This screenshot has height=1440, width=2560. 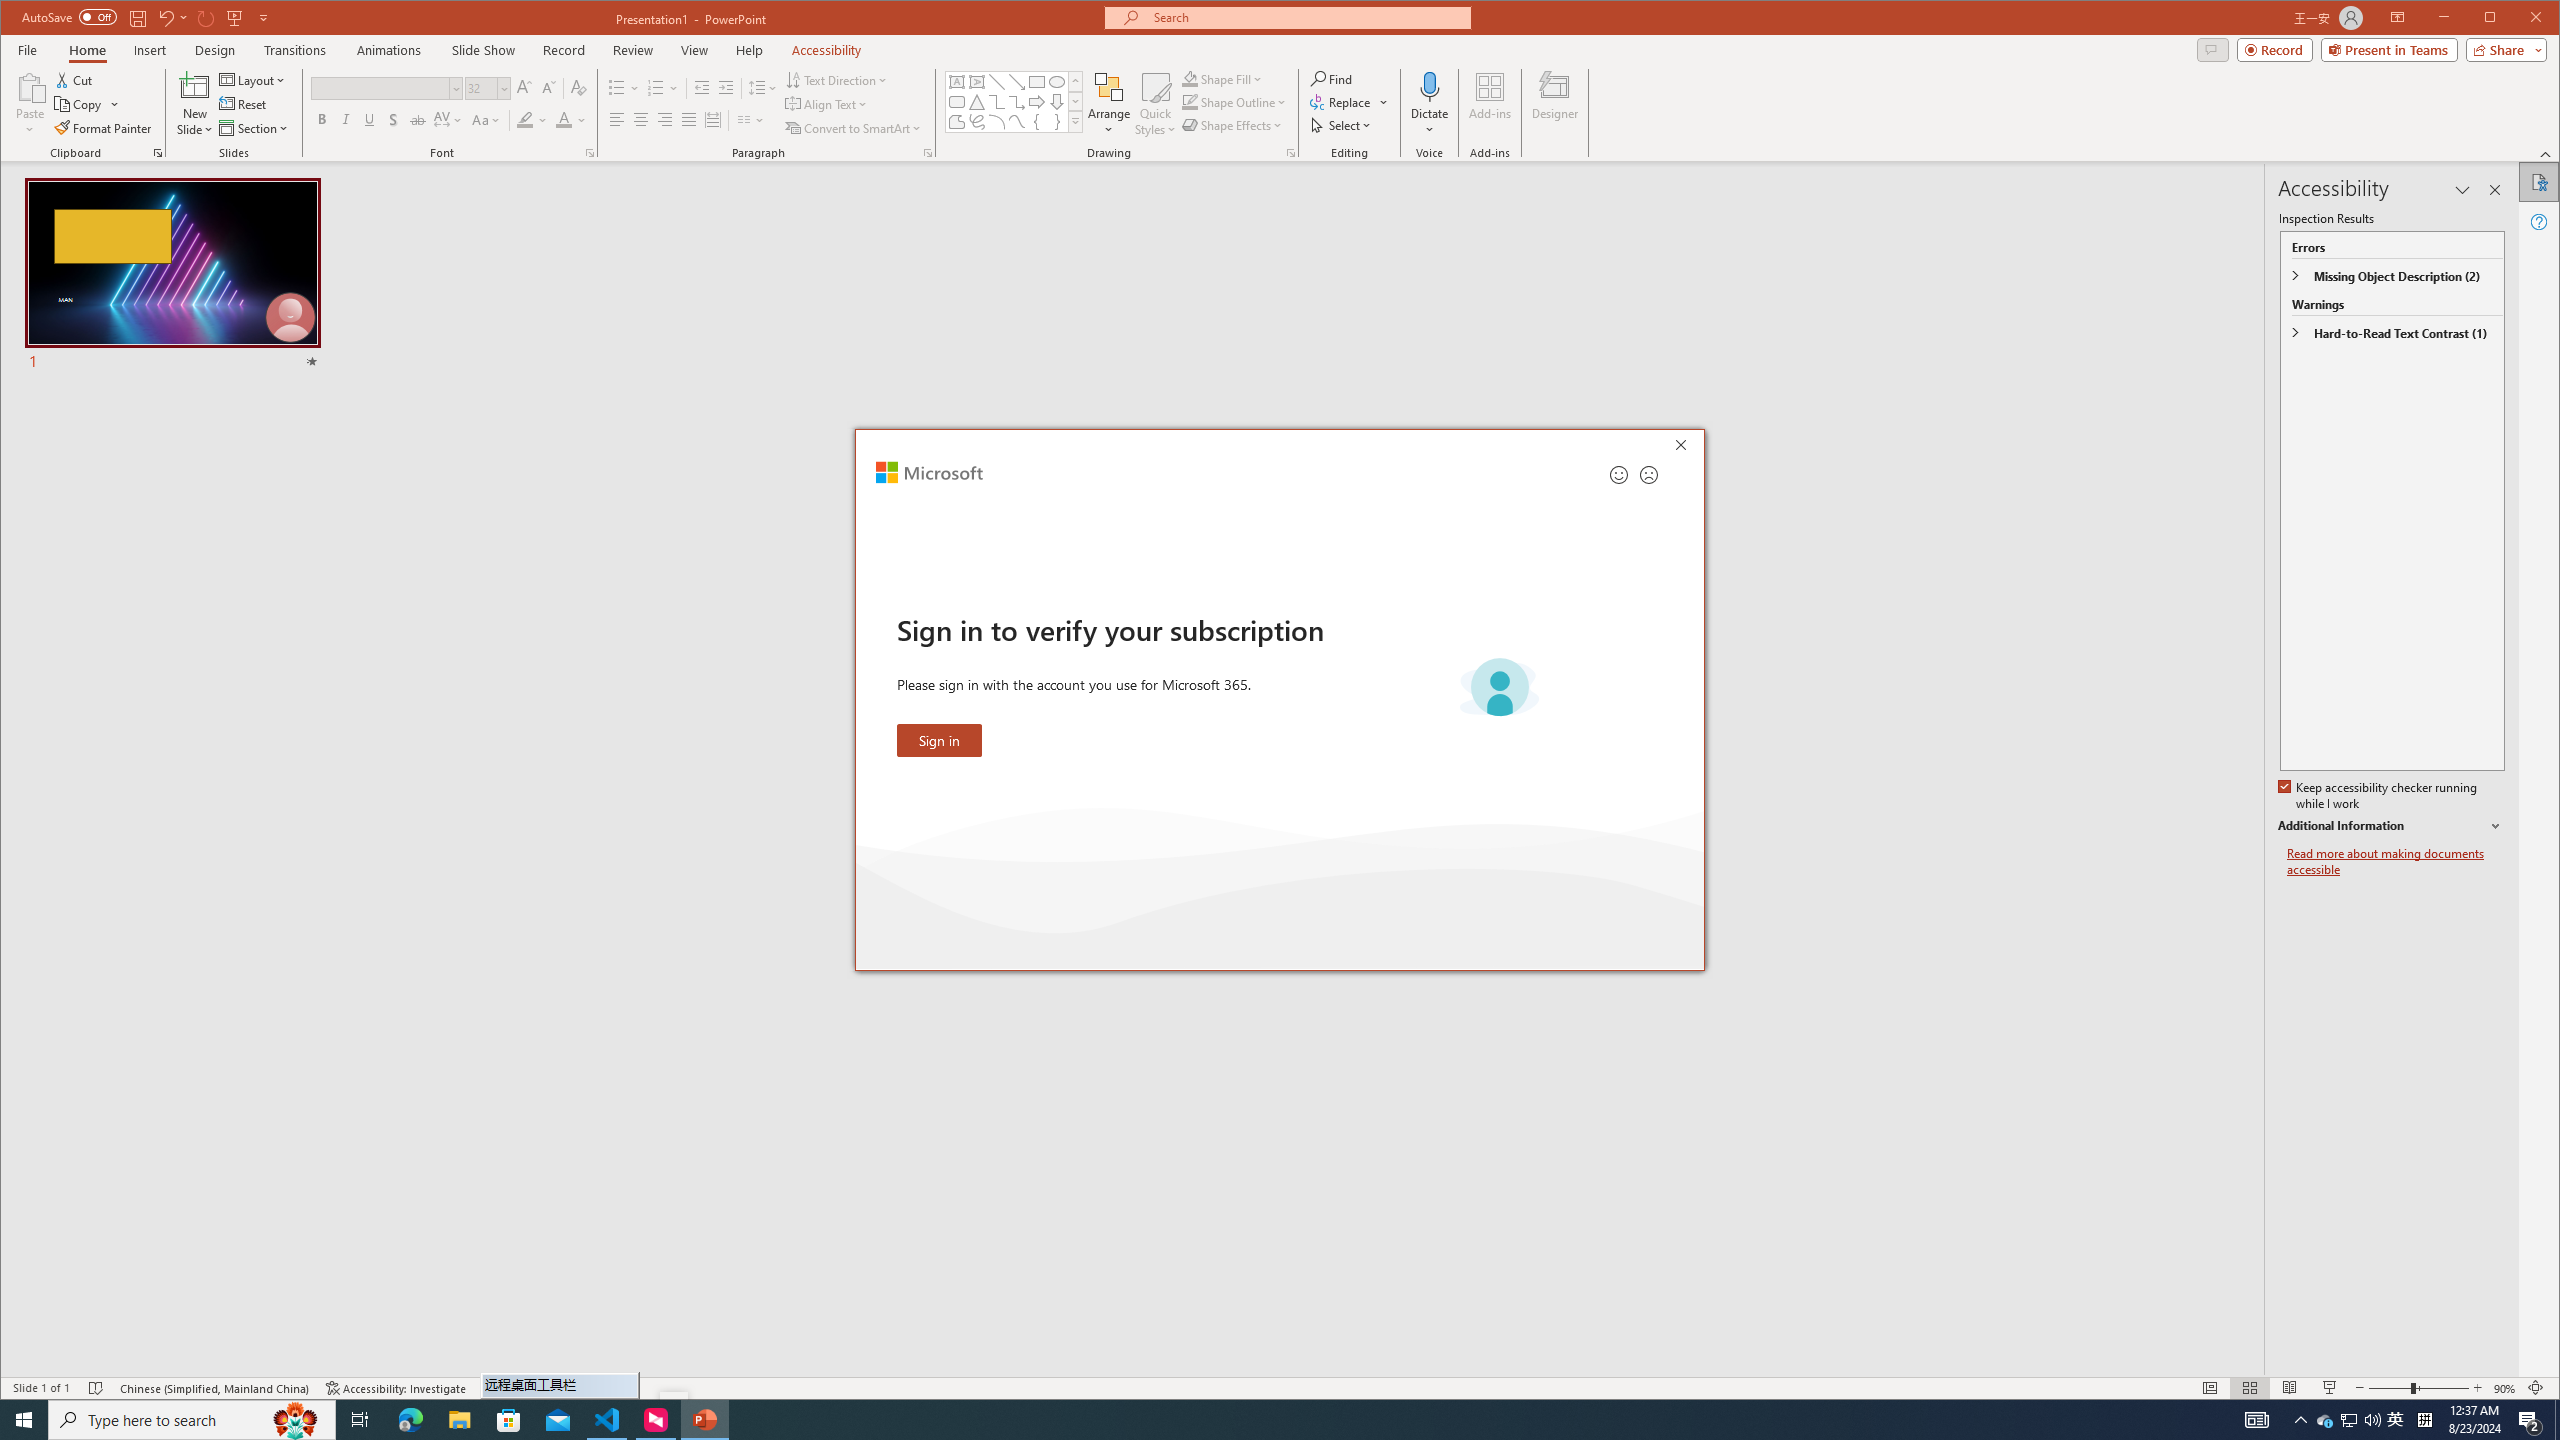 What do you see at coordinates (1190, 102) in the screenshot?
I see `Shape Outline Blue, Accent 1` at bounding box center [1190, 102].